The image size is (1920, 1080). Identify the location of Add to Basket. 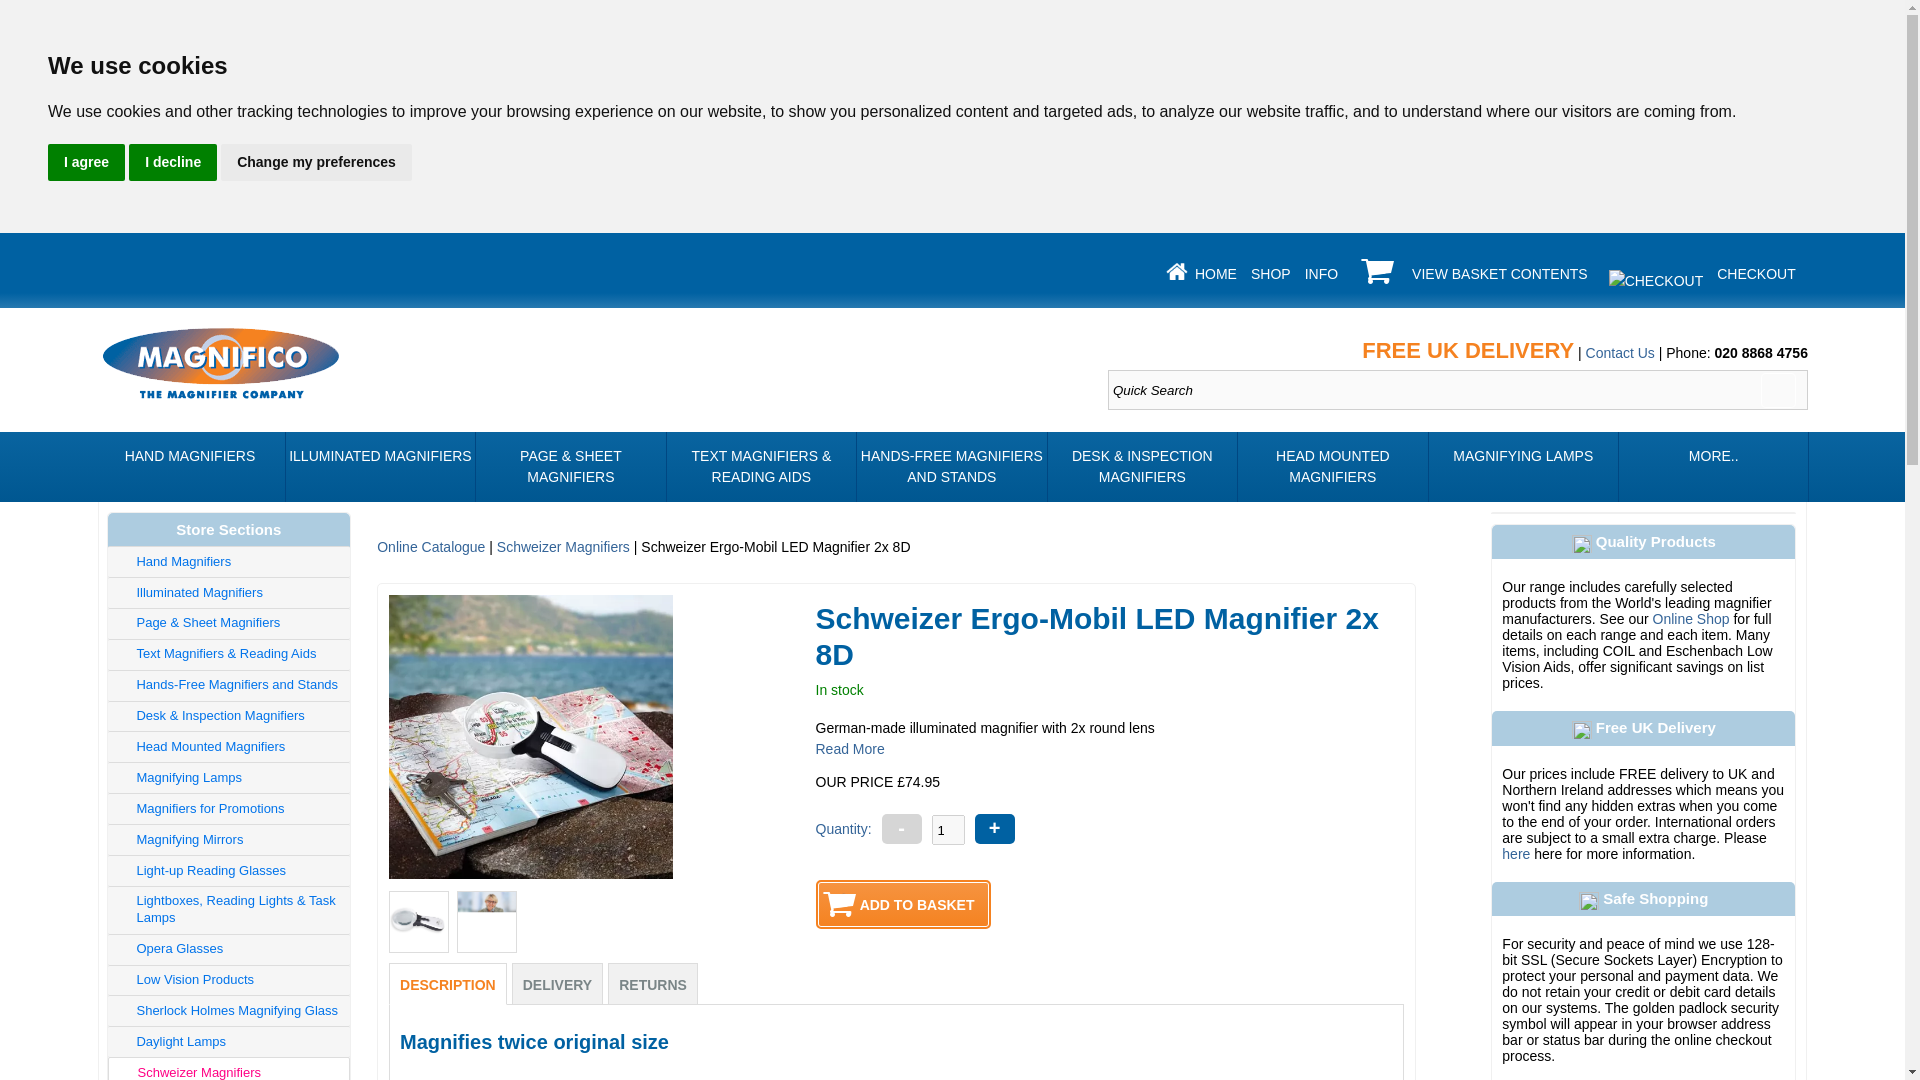
(903, 904).